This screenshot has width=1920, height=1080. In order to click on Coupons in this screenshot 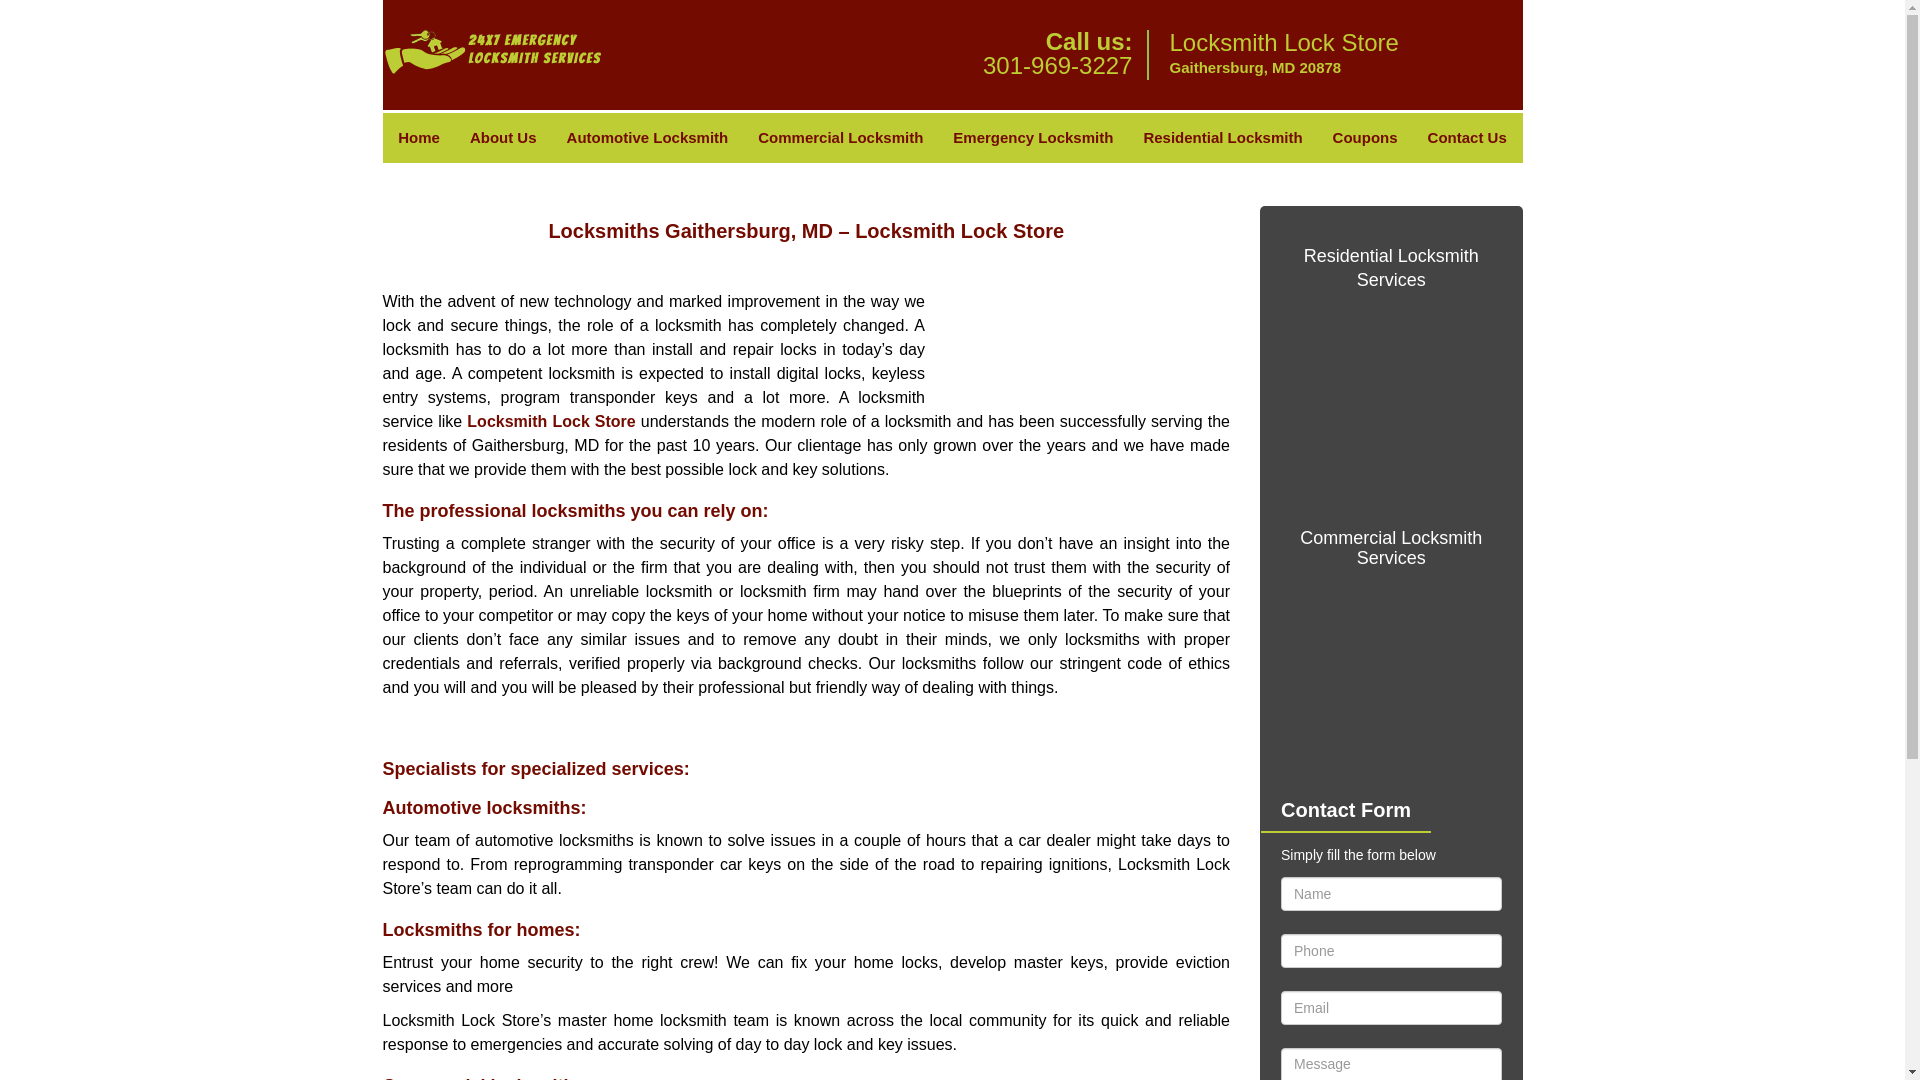, I will do `click(1365, 138)`.